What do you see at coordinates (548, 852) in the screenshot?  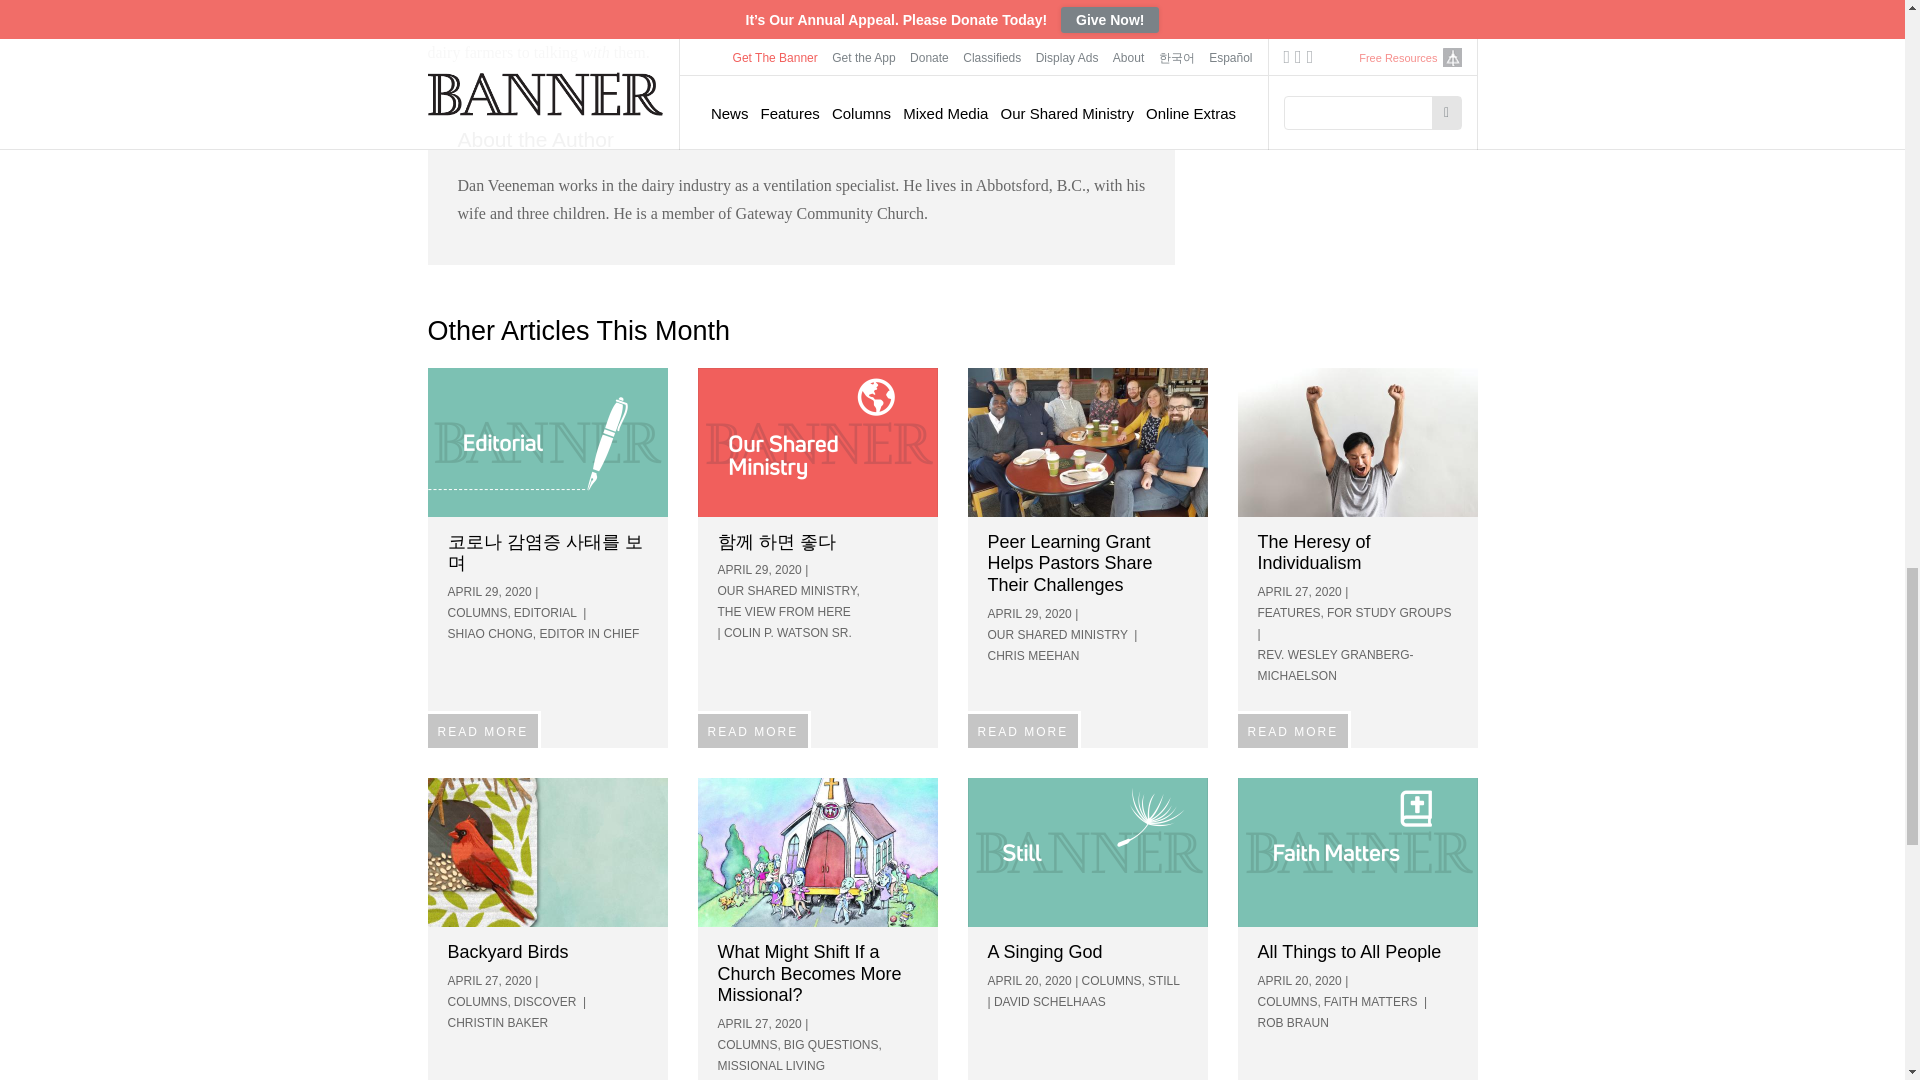 I see `Backyard Birds` at bounding box center [548, 852].